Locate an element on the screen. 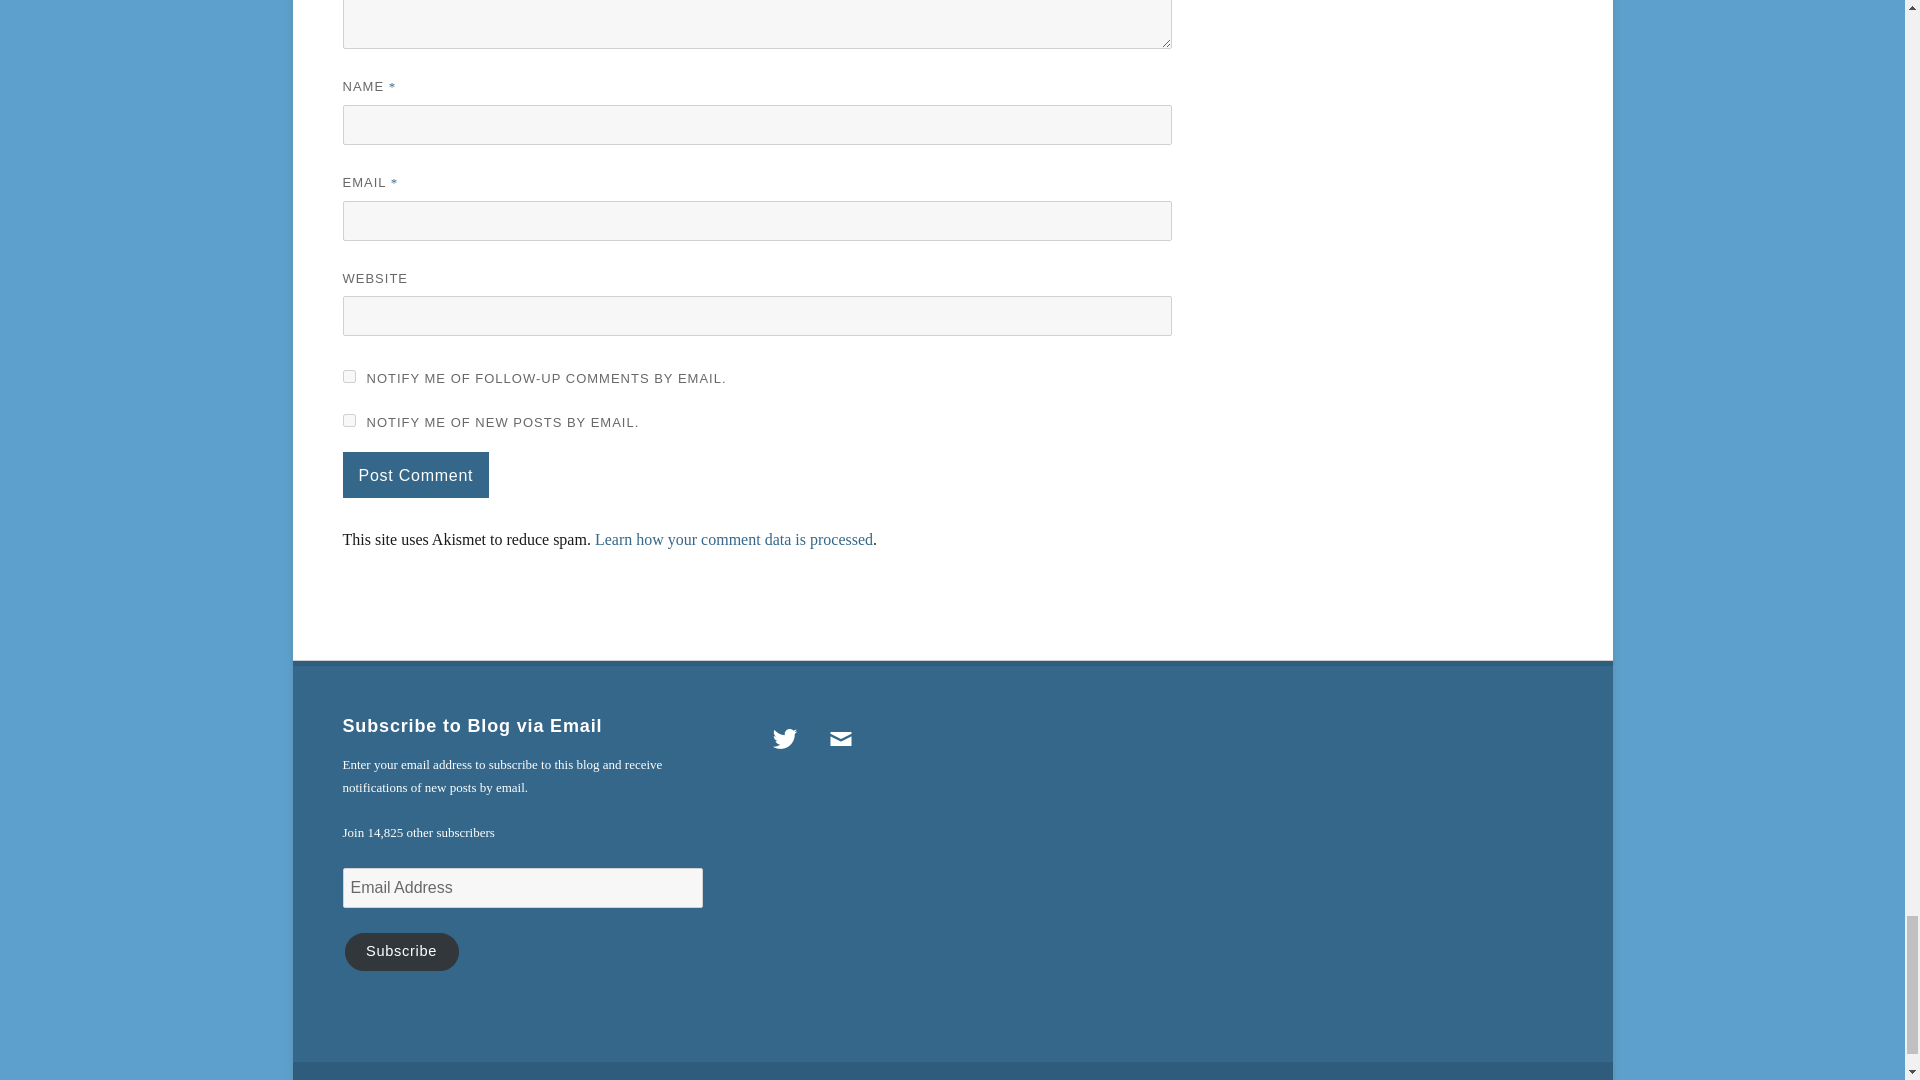  Twitter is located at coordinates (785, 739).